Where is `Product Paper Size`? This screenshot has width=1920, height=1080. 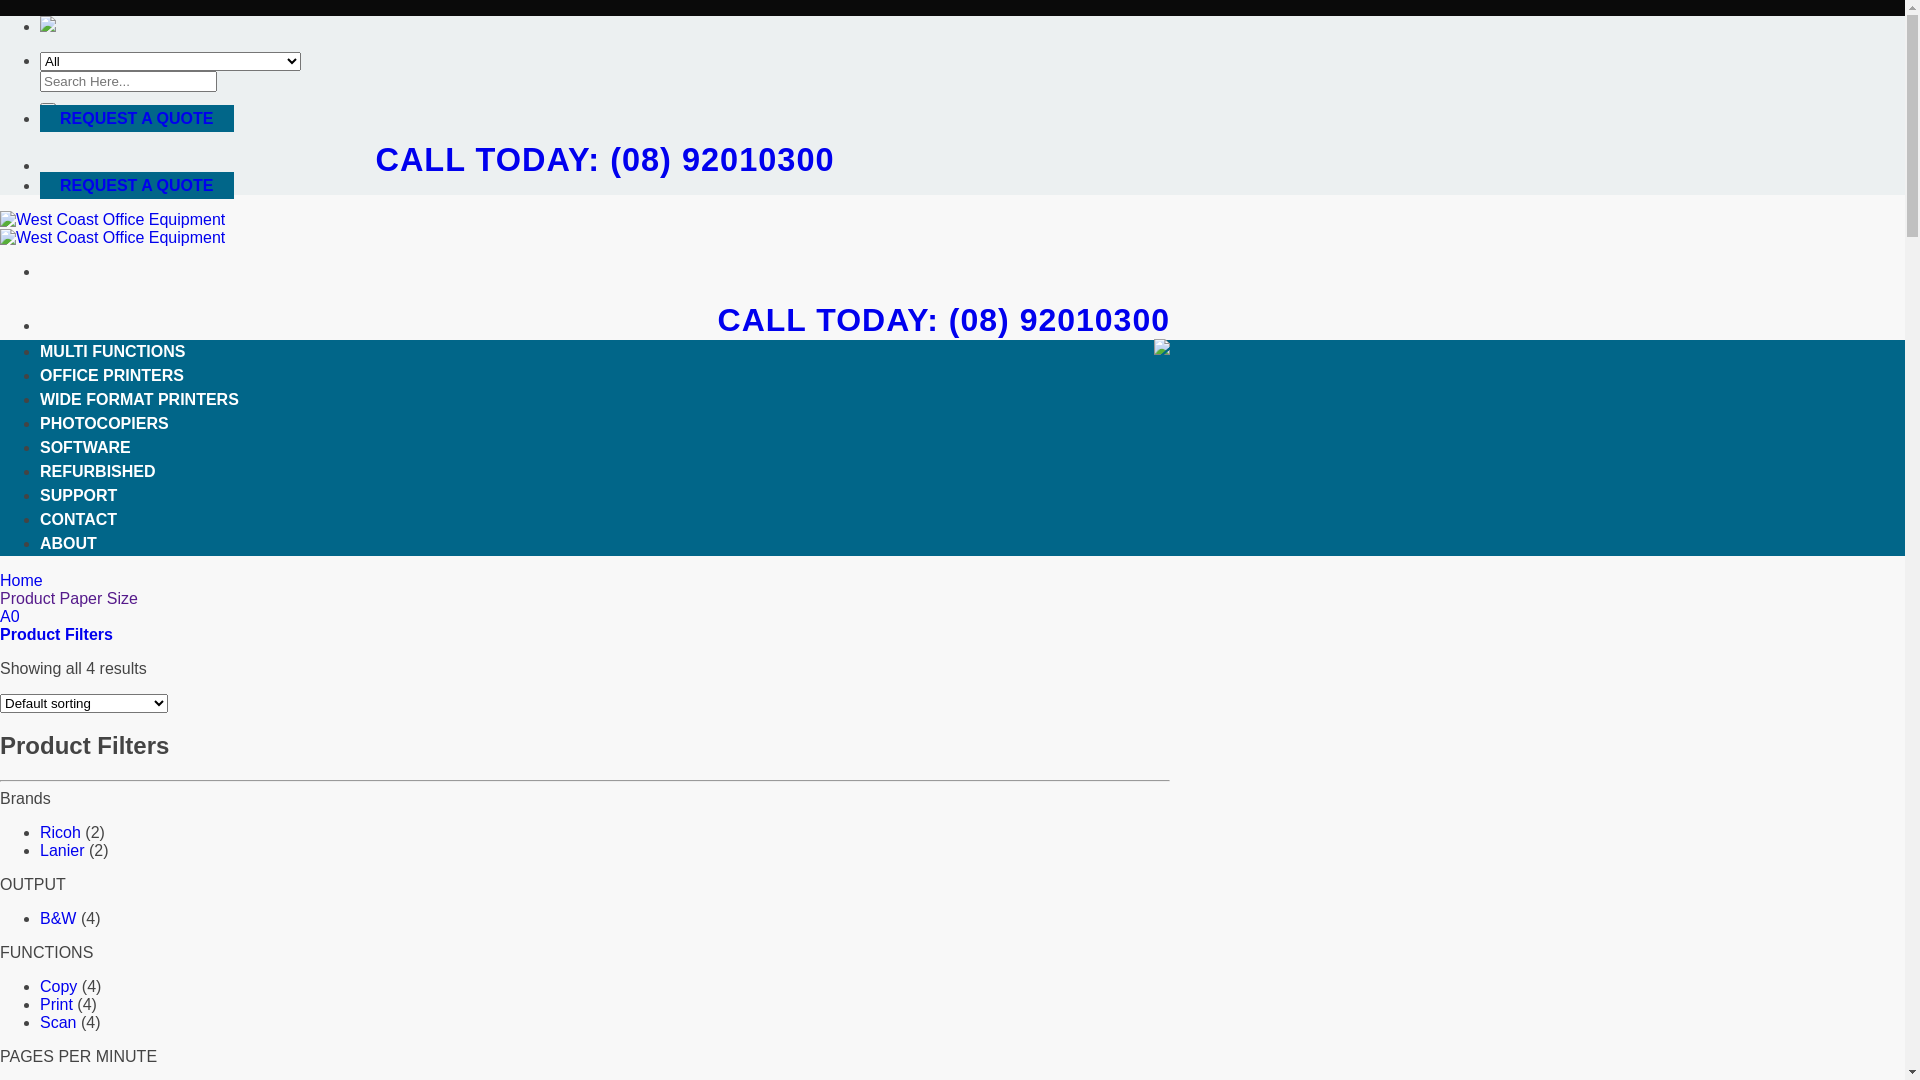 Product Paper Size is located at coordinates (69, 598).